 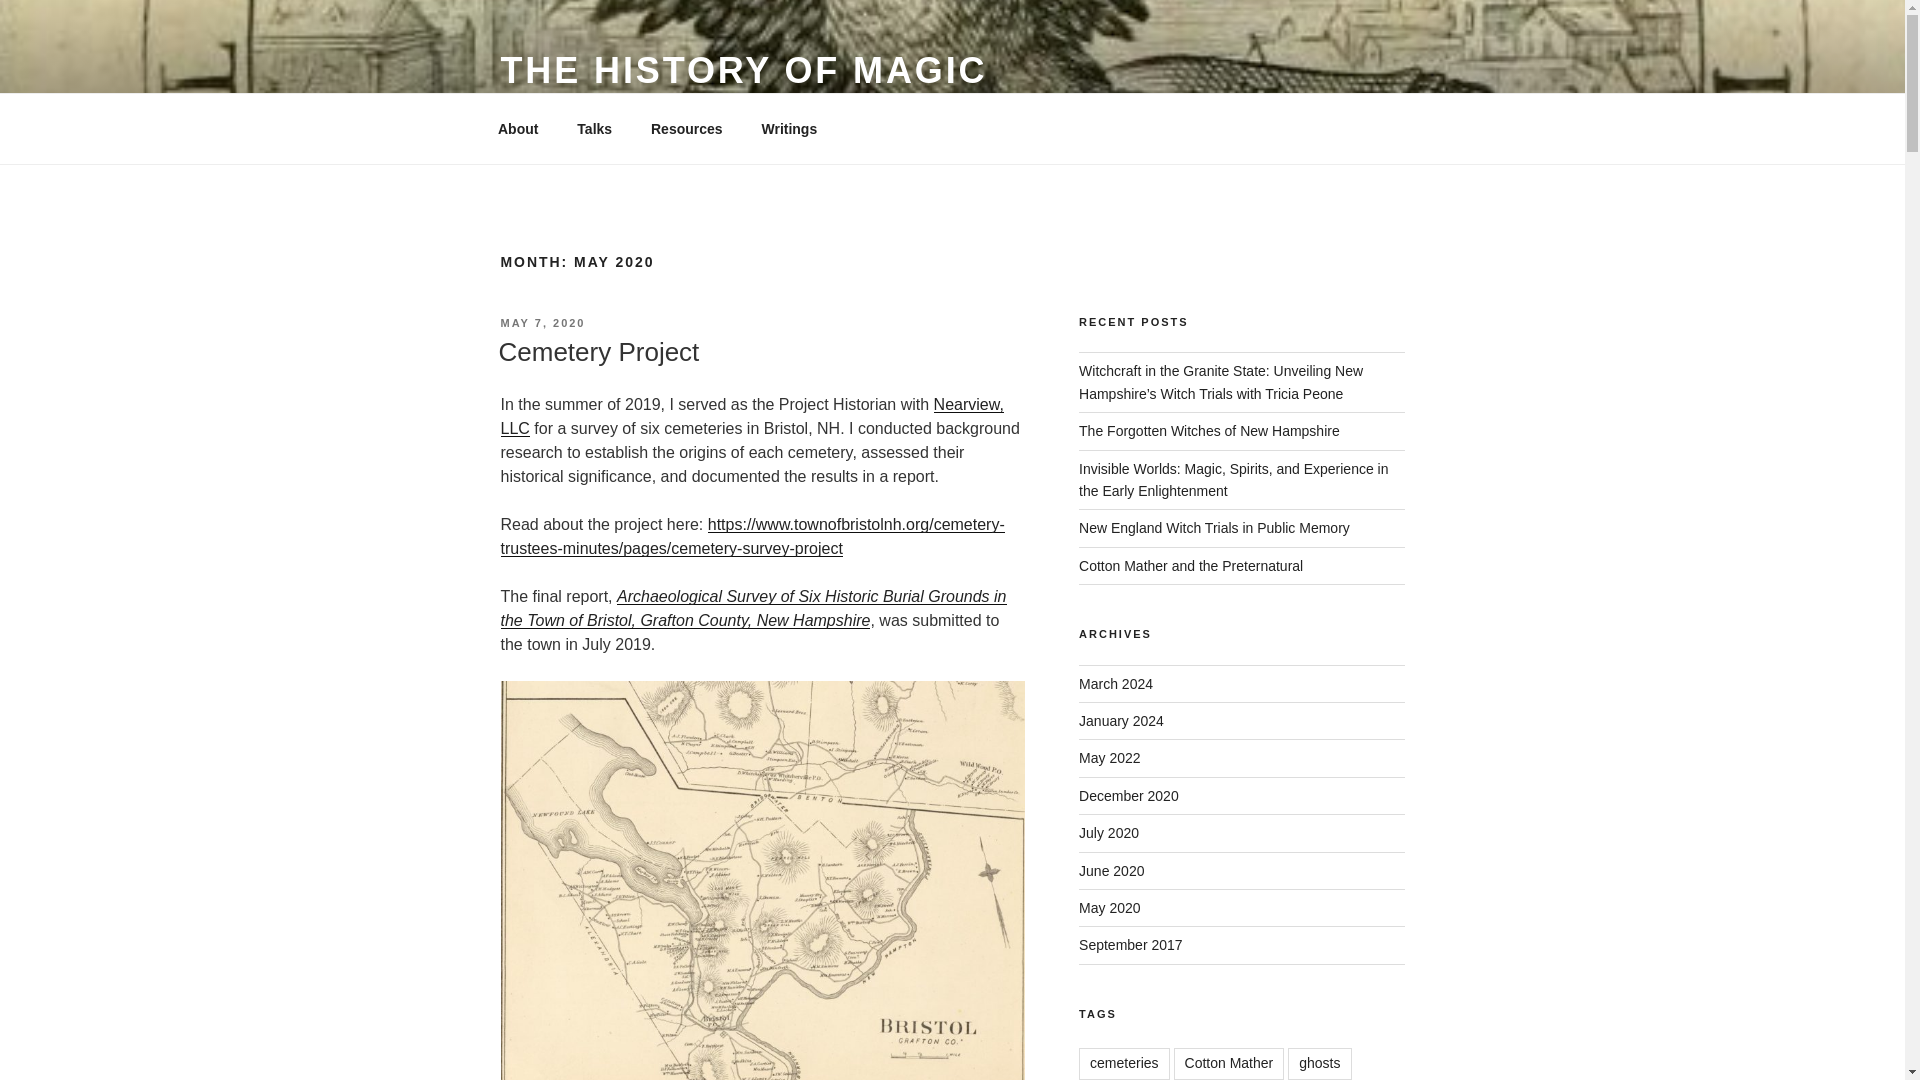 What do you see at coordinates (598, 352) in the screenshot?
I see `Cemetery Project` at bounding box center [598, 352].